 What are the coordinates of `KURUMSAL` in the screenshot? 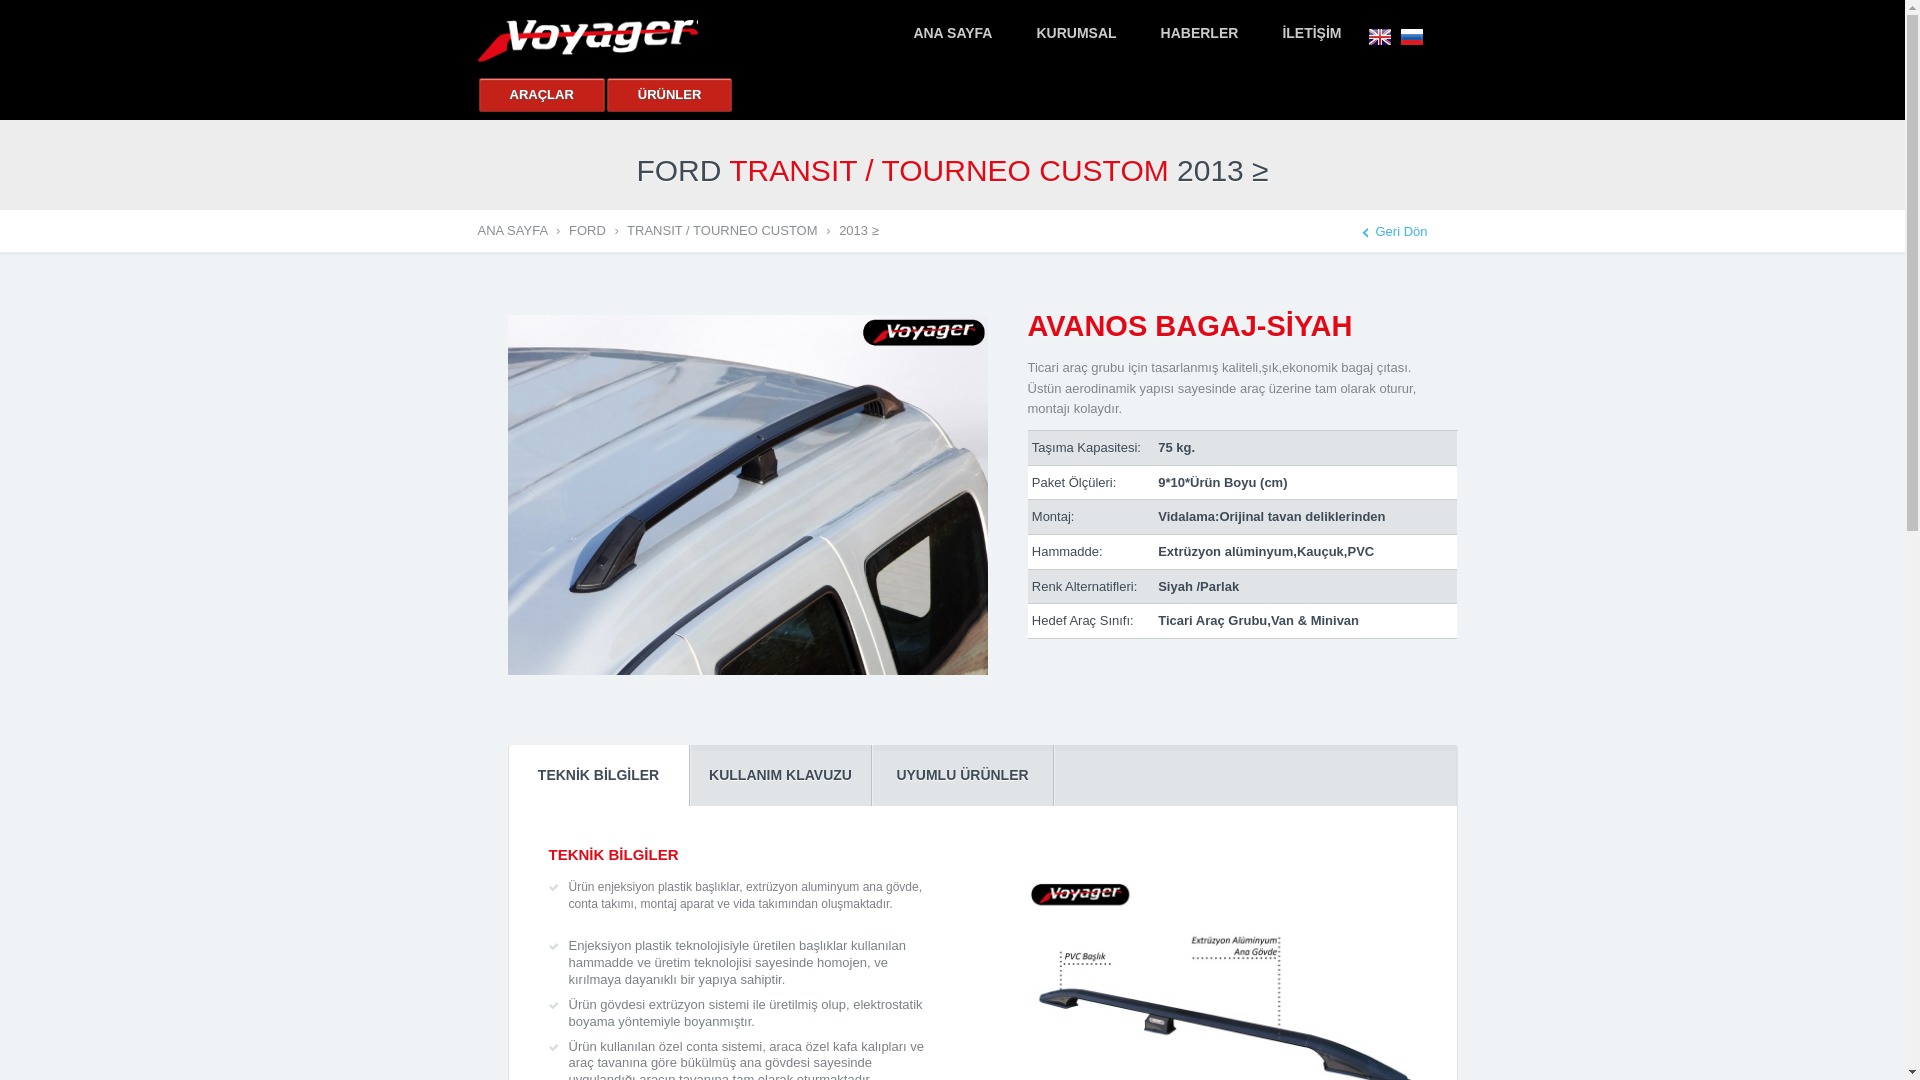 It's located at (1076, 34).